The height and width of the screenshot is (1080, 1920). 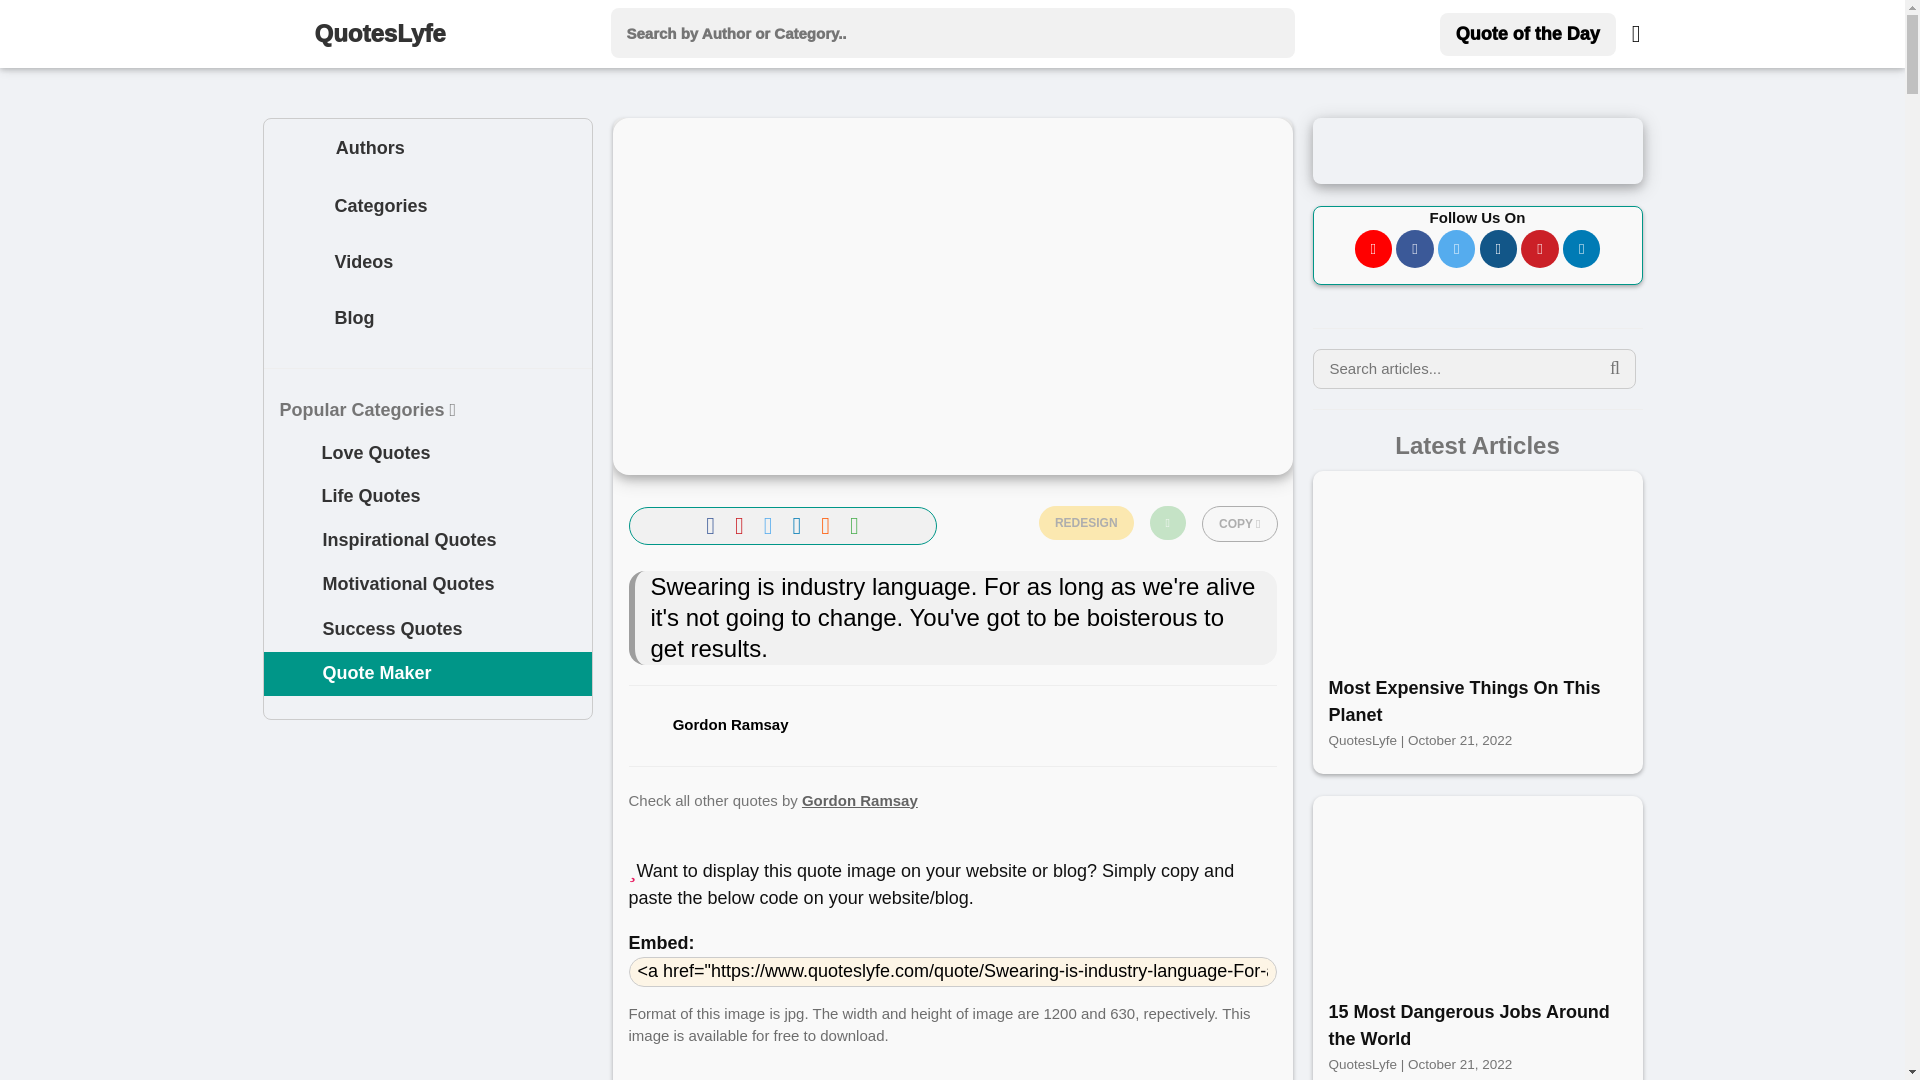 What do you see at coordinates (384, 34) in the screenshot?
I see `QuotesLyfe` at bounding box center [384, 34].